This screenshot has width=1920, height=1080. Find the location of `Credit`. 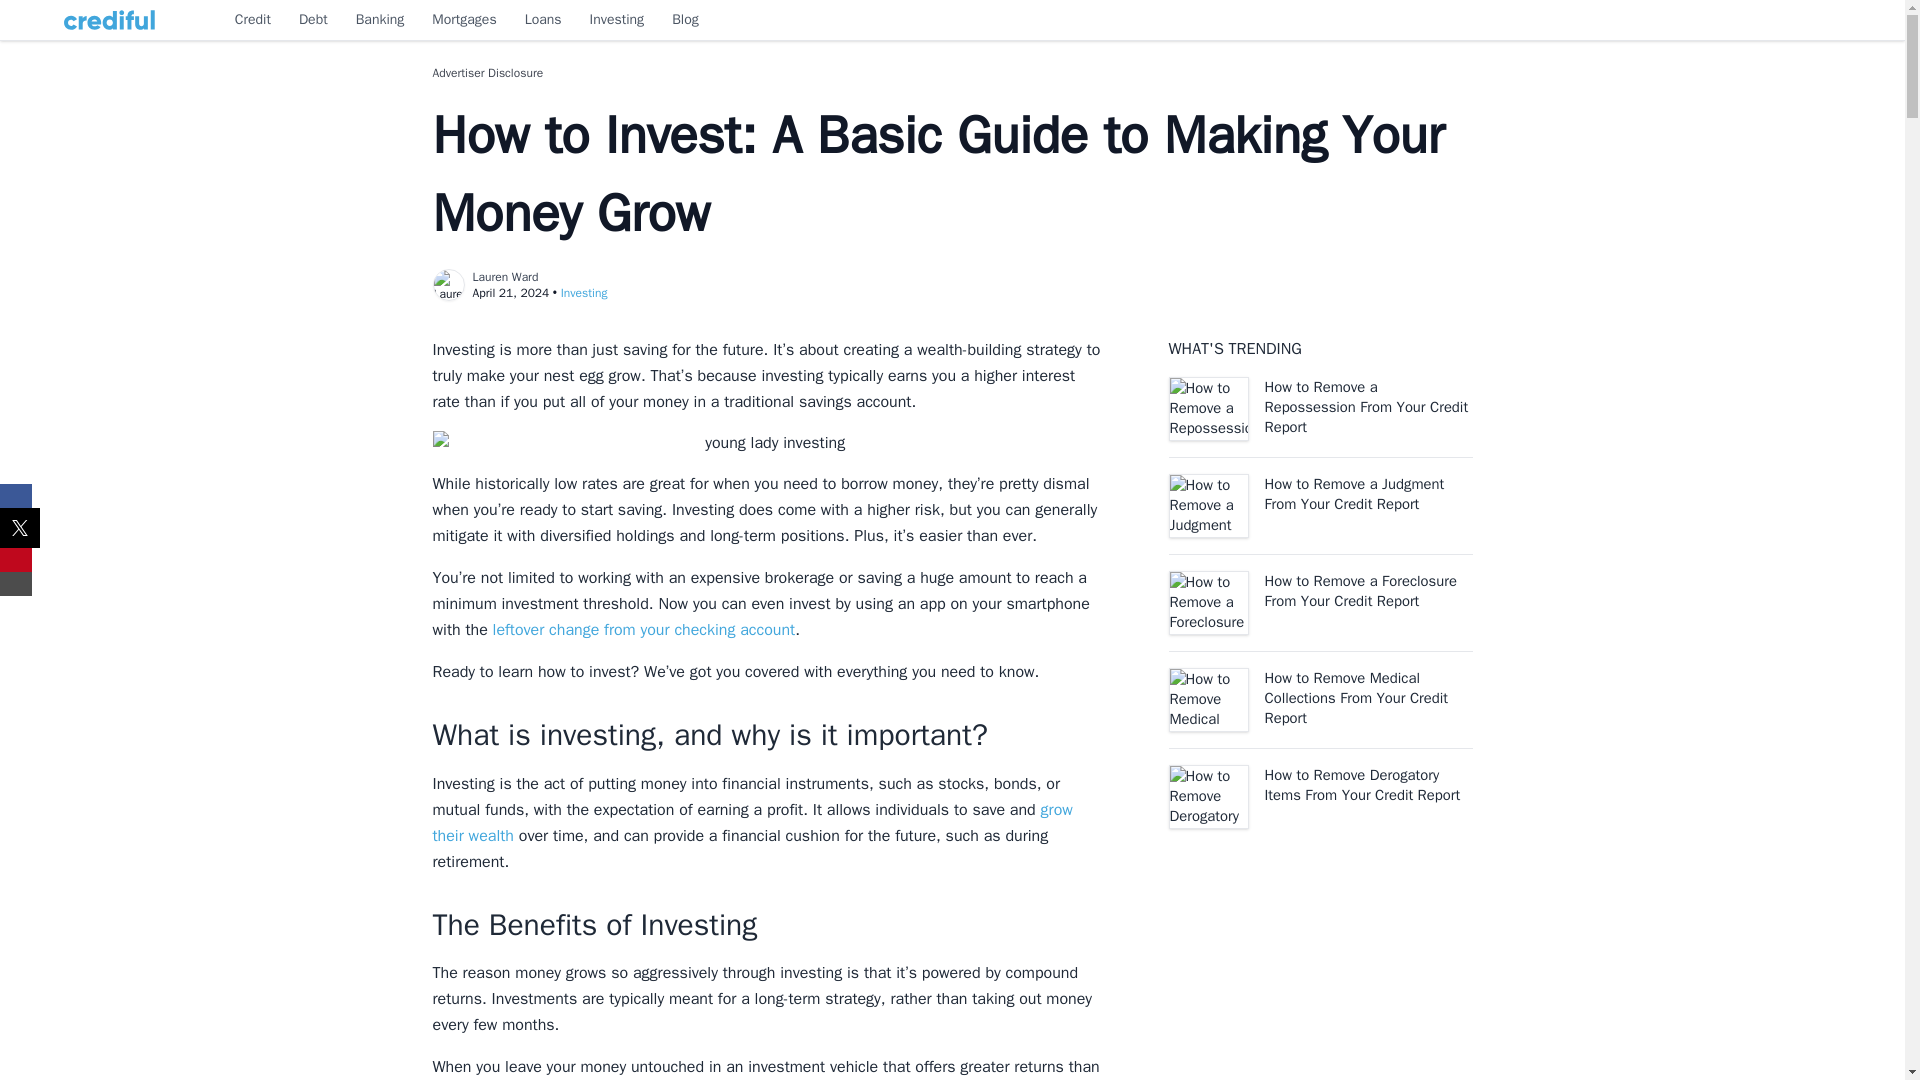

Credit is located at coordinates (252, 20).